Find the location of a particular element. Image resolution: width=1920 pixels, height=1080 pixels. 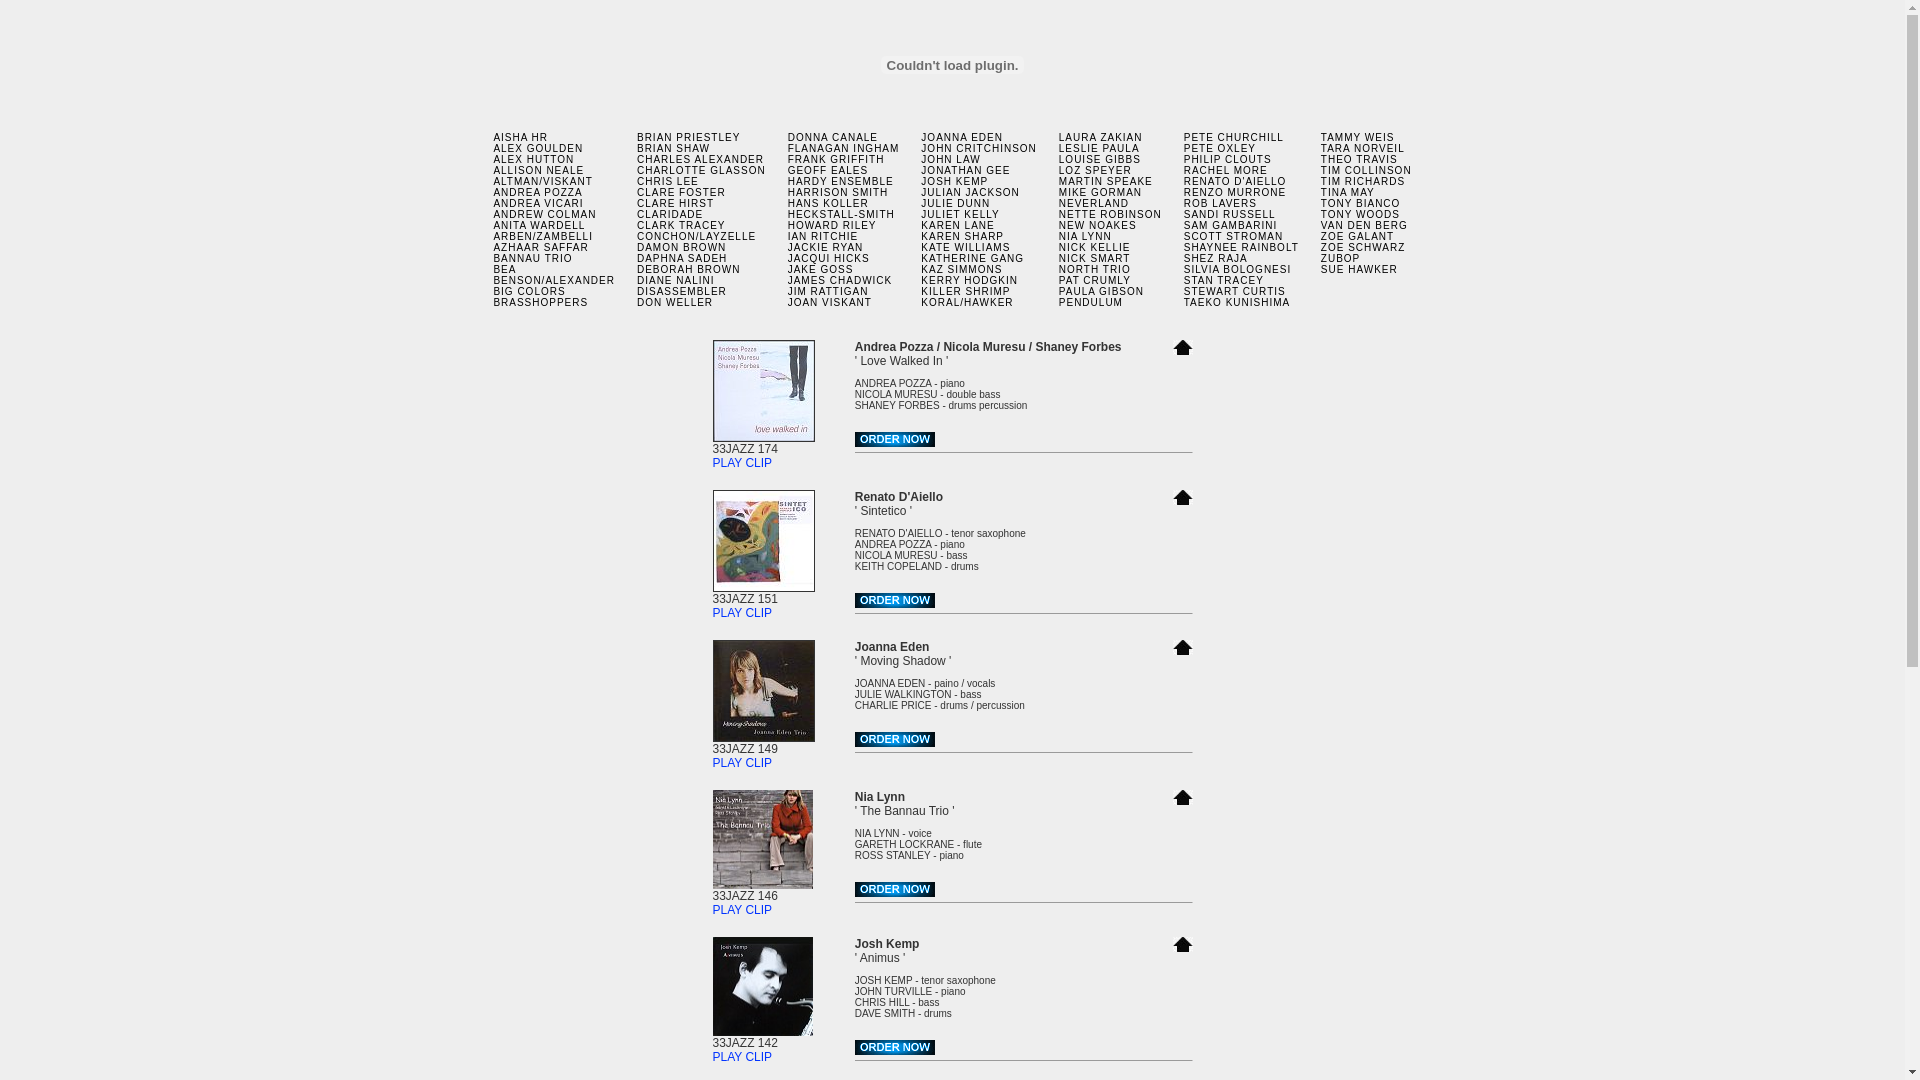

DON WELLER is located at coordinates (675, 302).